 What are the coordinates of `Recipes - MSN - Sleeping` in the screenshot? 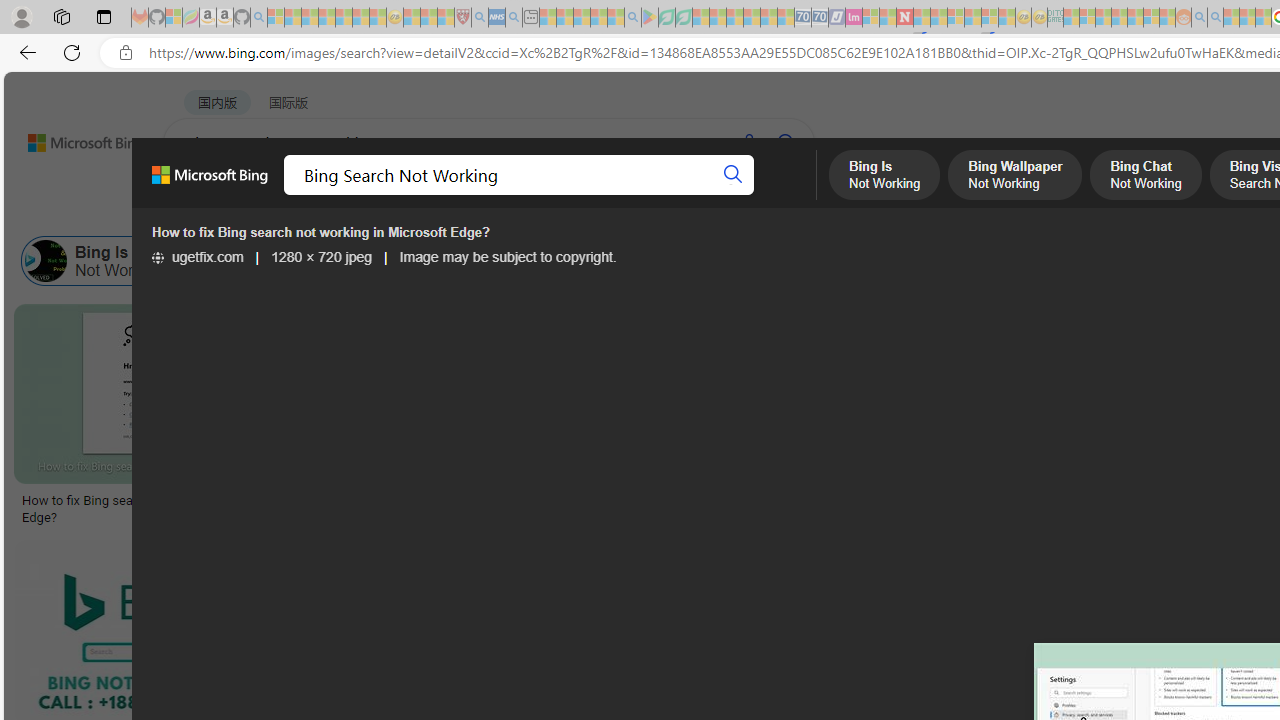 It's located at (412, 18).